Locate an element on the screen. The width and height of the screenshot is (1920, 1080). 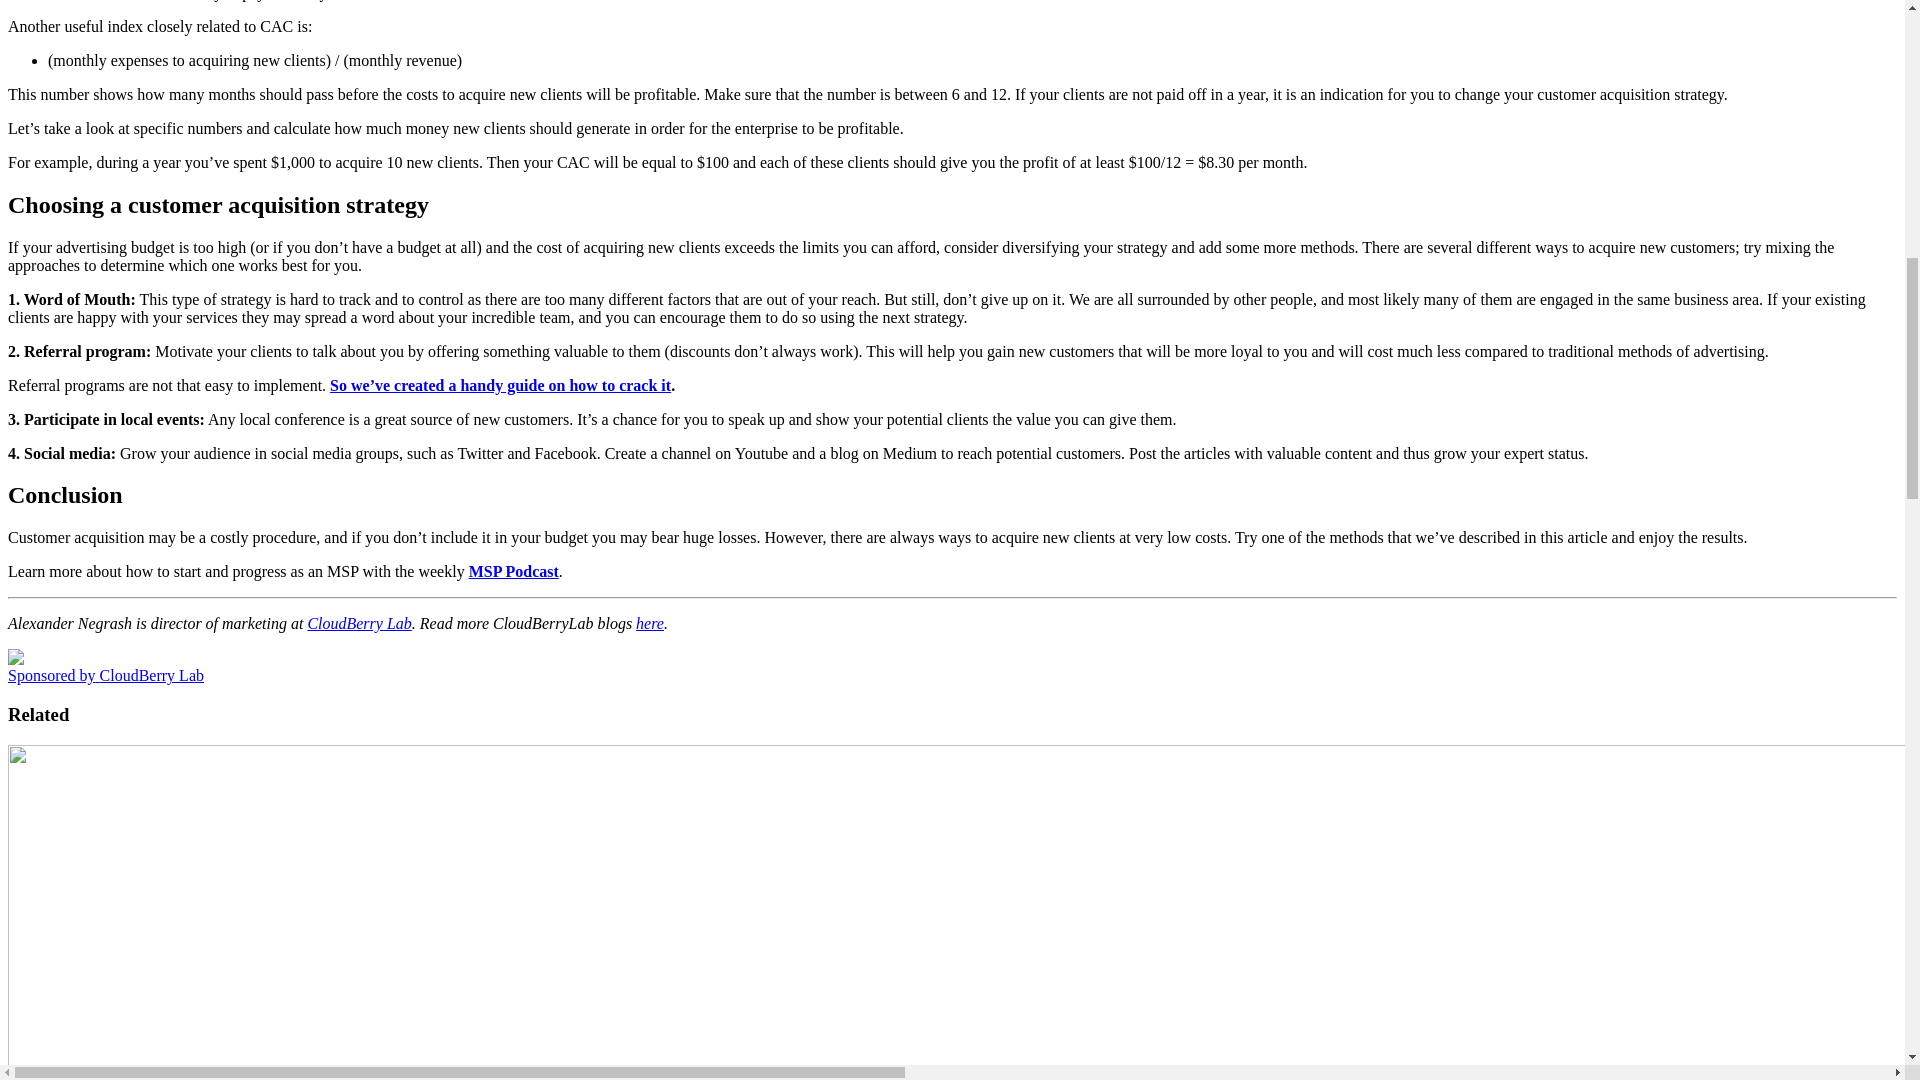
here is located at coordinates (650, 622).